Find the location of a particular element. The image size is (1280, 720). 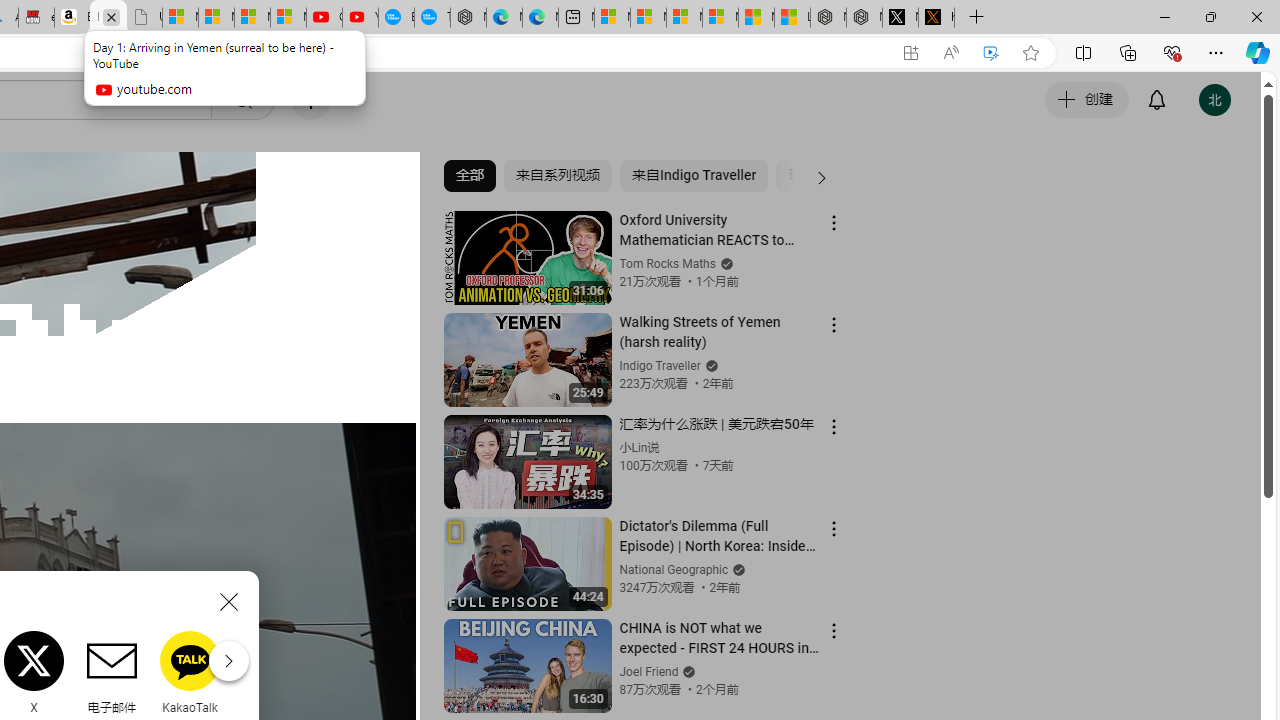

Reddit is located at coordinates (268, 672).